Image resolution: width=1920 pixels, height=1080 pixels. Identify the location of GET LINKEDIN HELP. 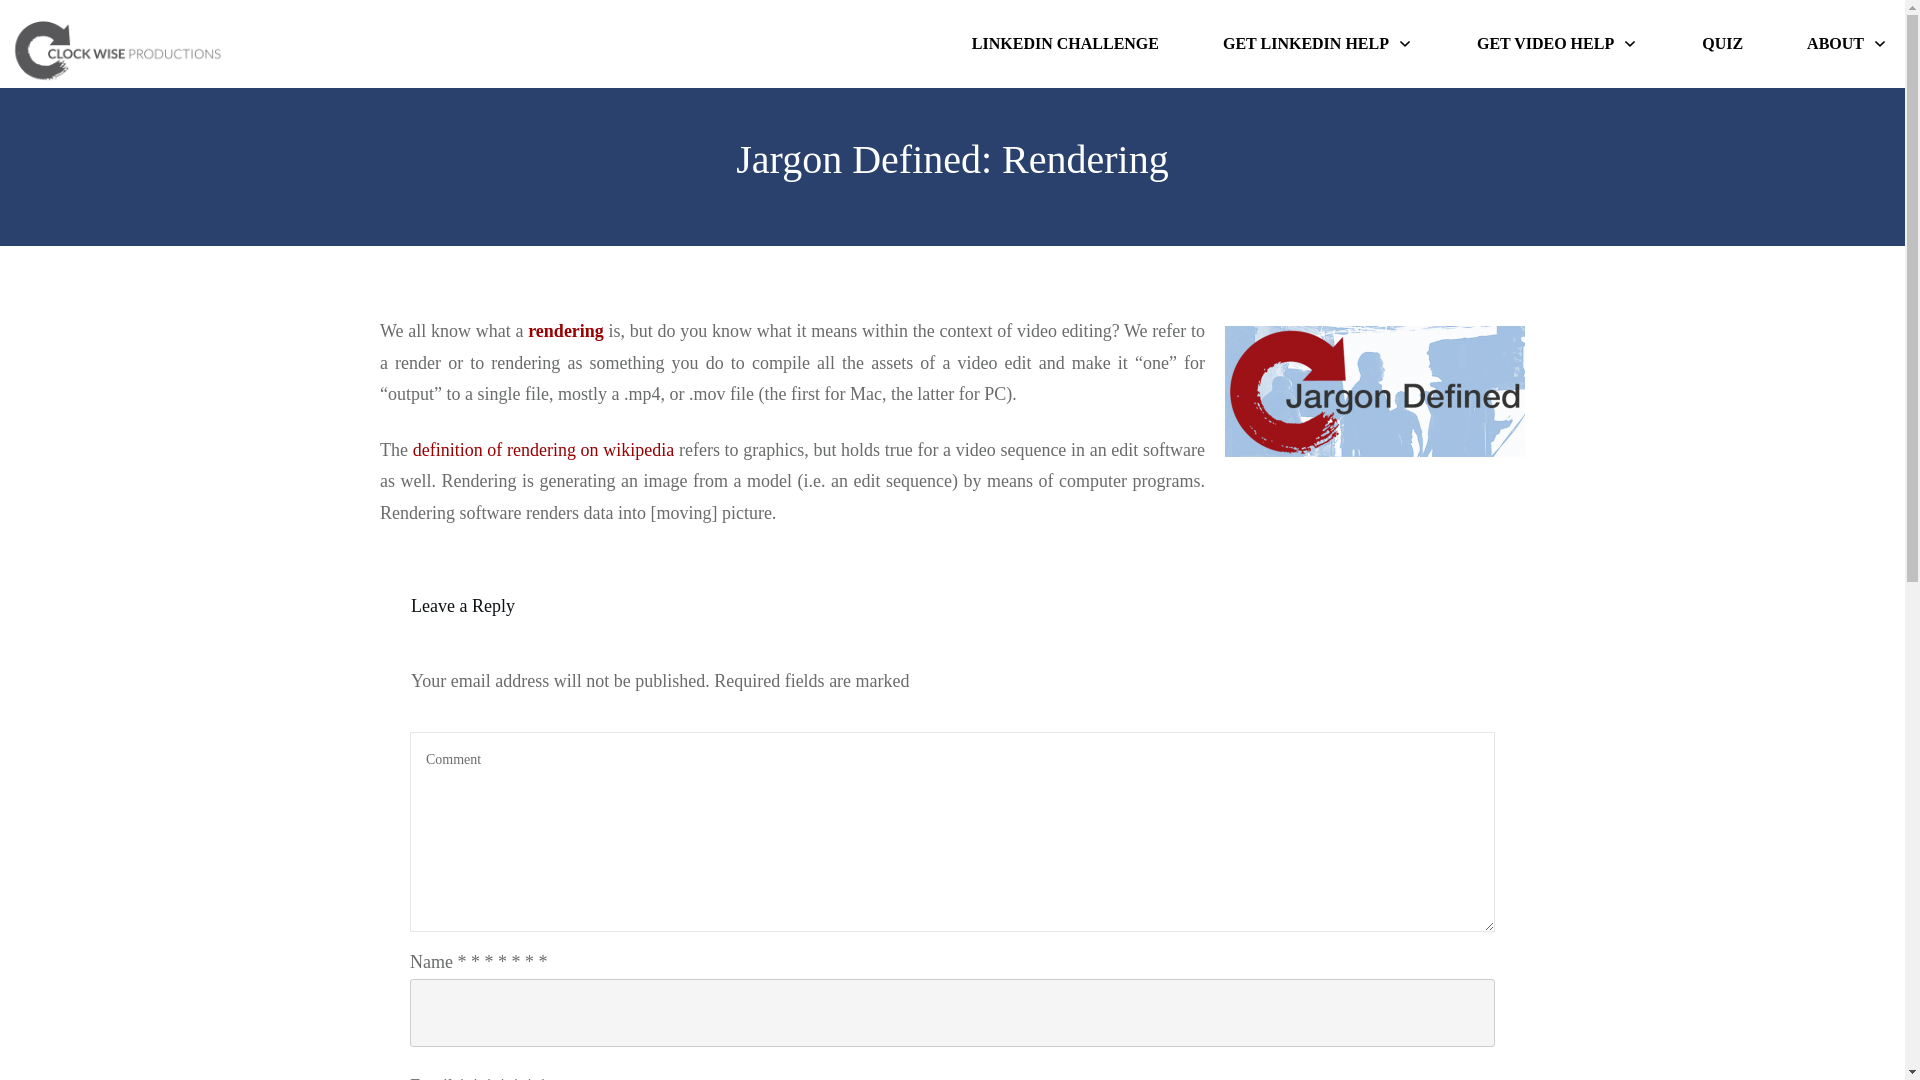
(1318, 43).